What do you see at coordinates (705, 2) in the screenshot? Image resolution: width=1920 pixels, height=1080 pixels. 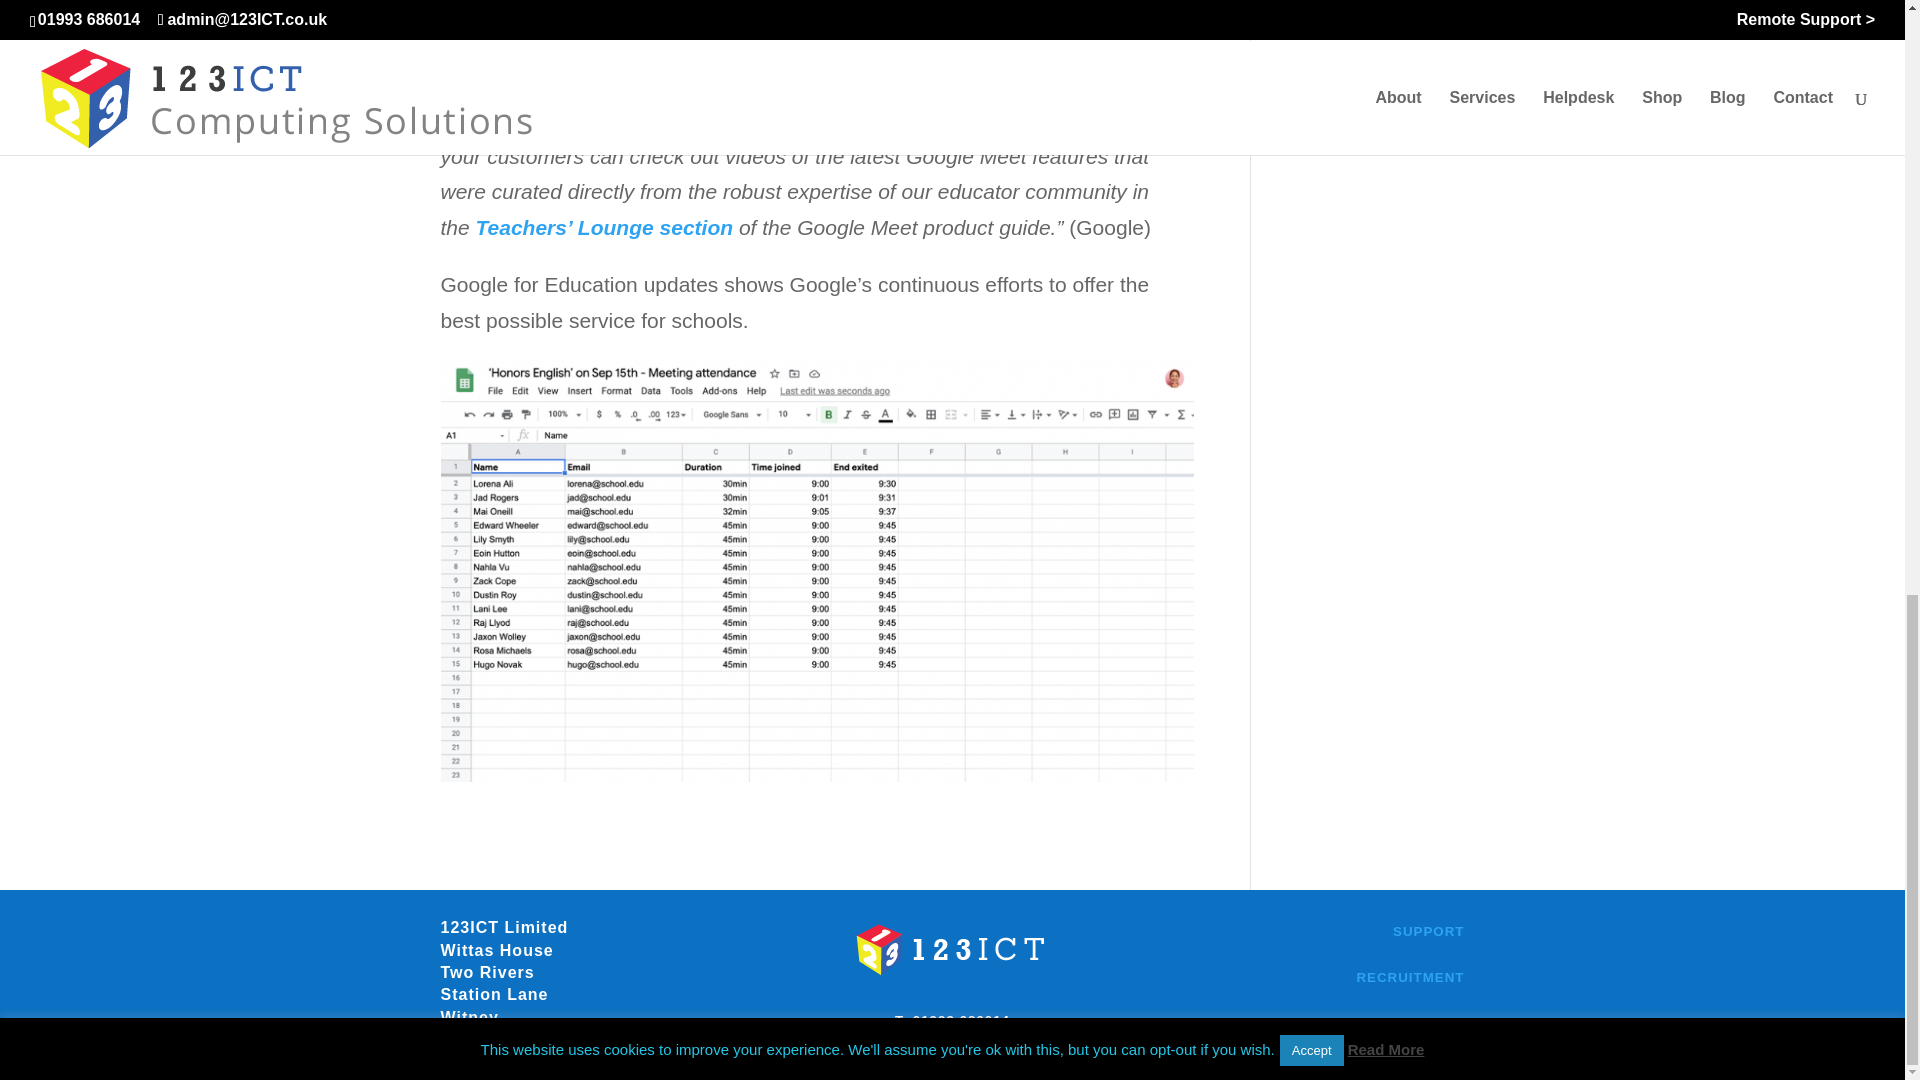 I see `improvements to the accessibility` at bounding box center [705, 2].